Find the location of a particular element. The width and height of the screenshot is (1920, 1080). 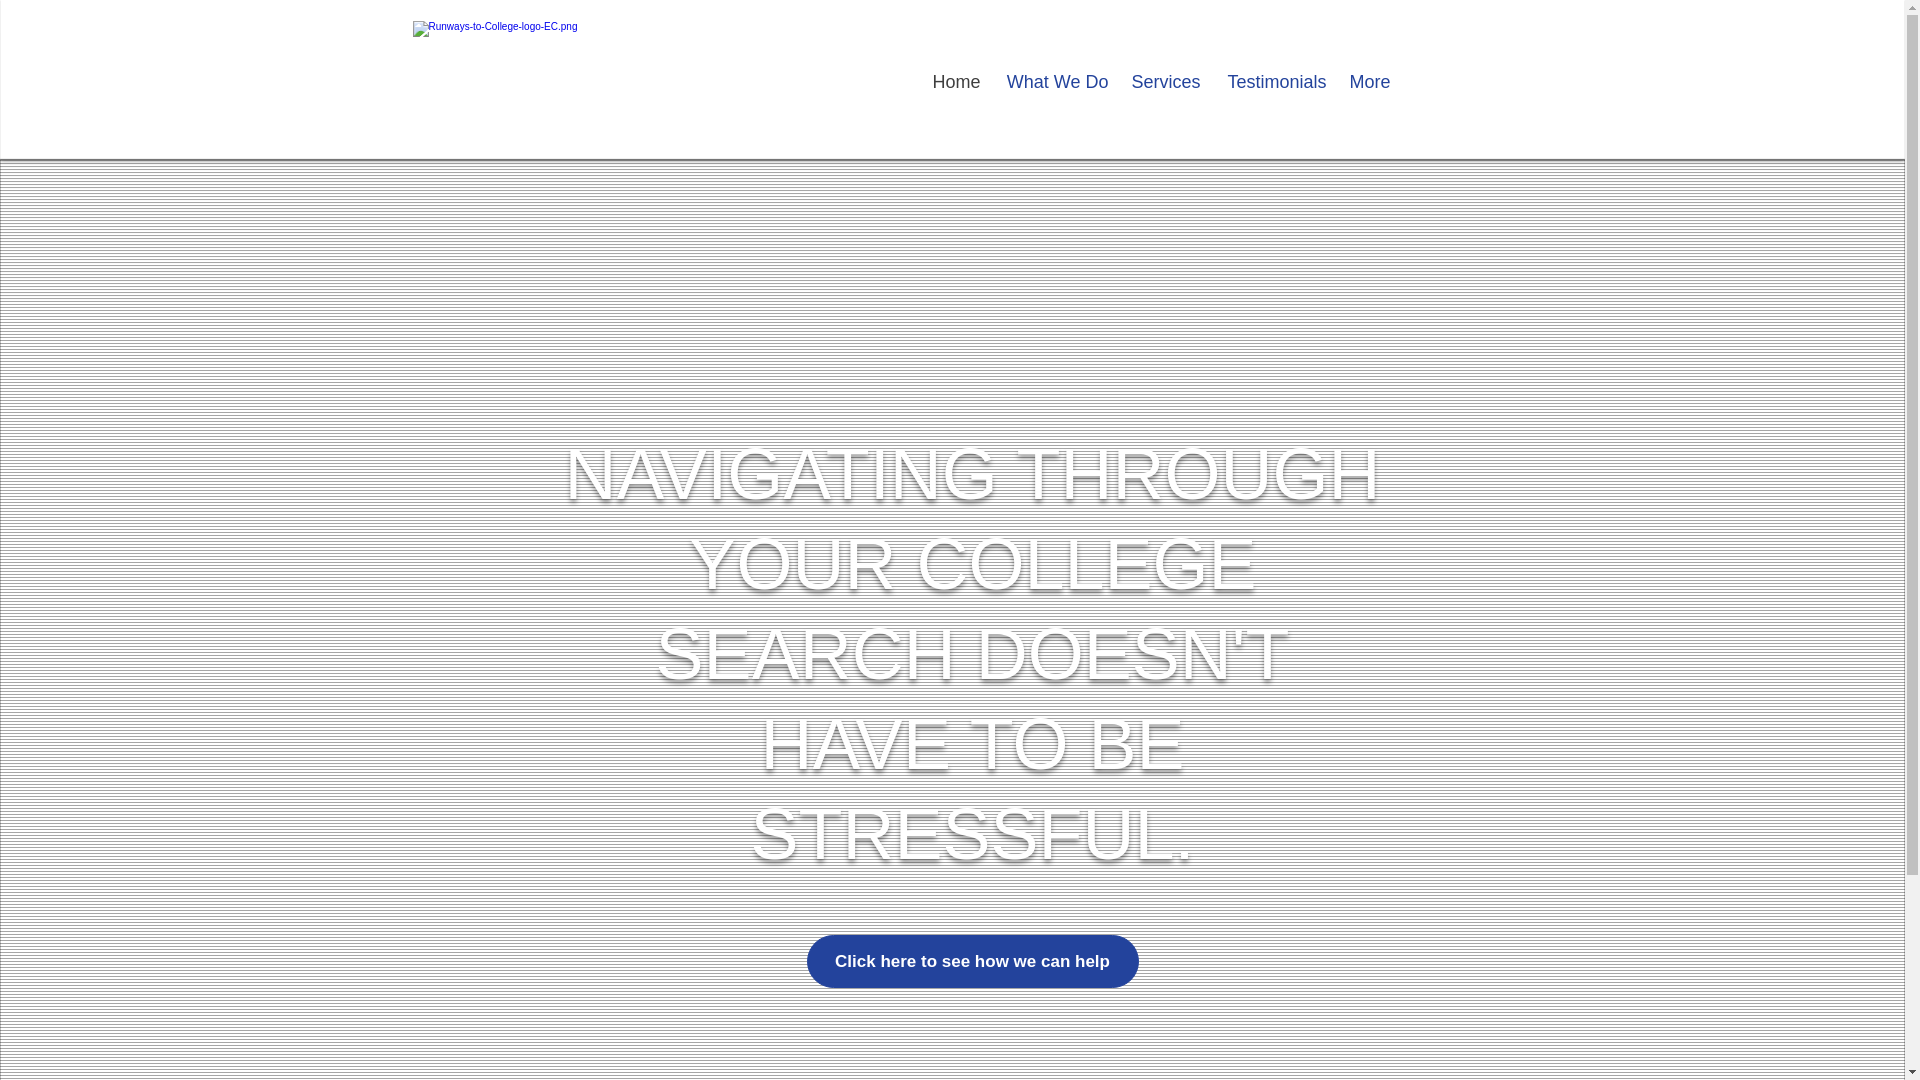

What We Do is located at coordinates (1054, 82).